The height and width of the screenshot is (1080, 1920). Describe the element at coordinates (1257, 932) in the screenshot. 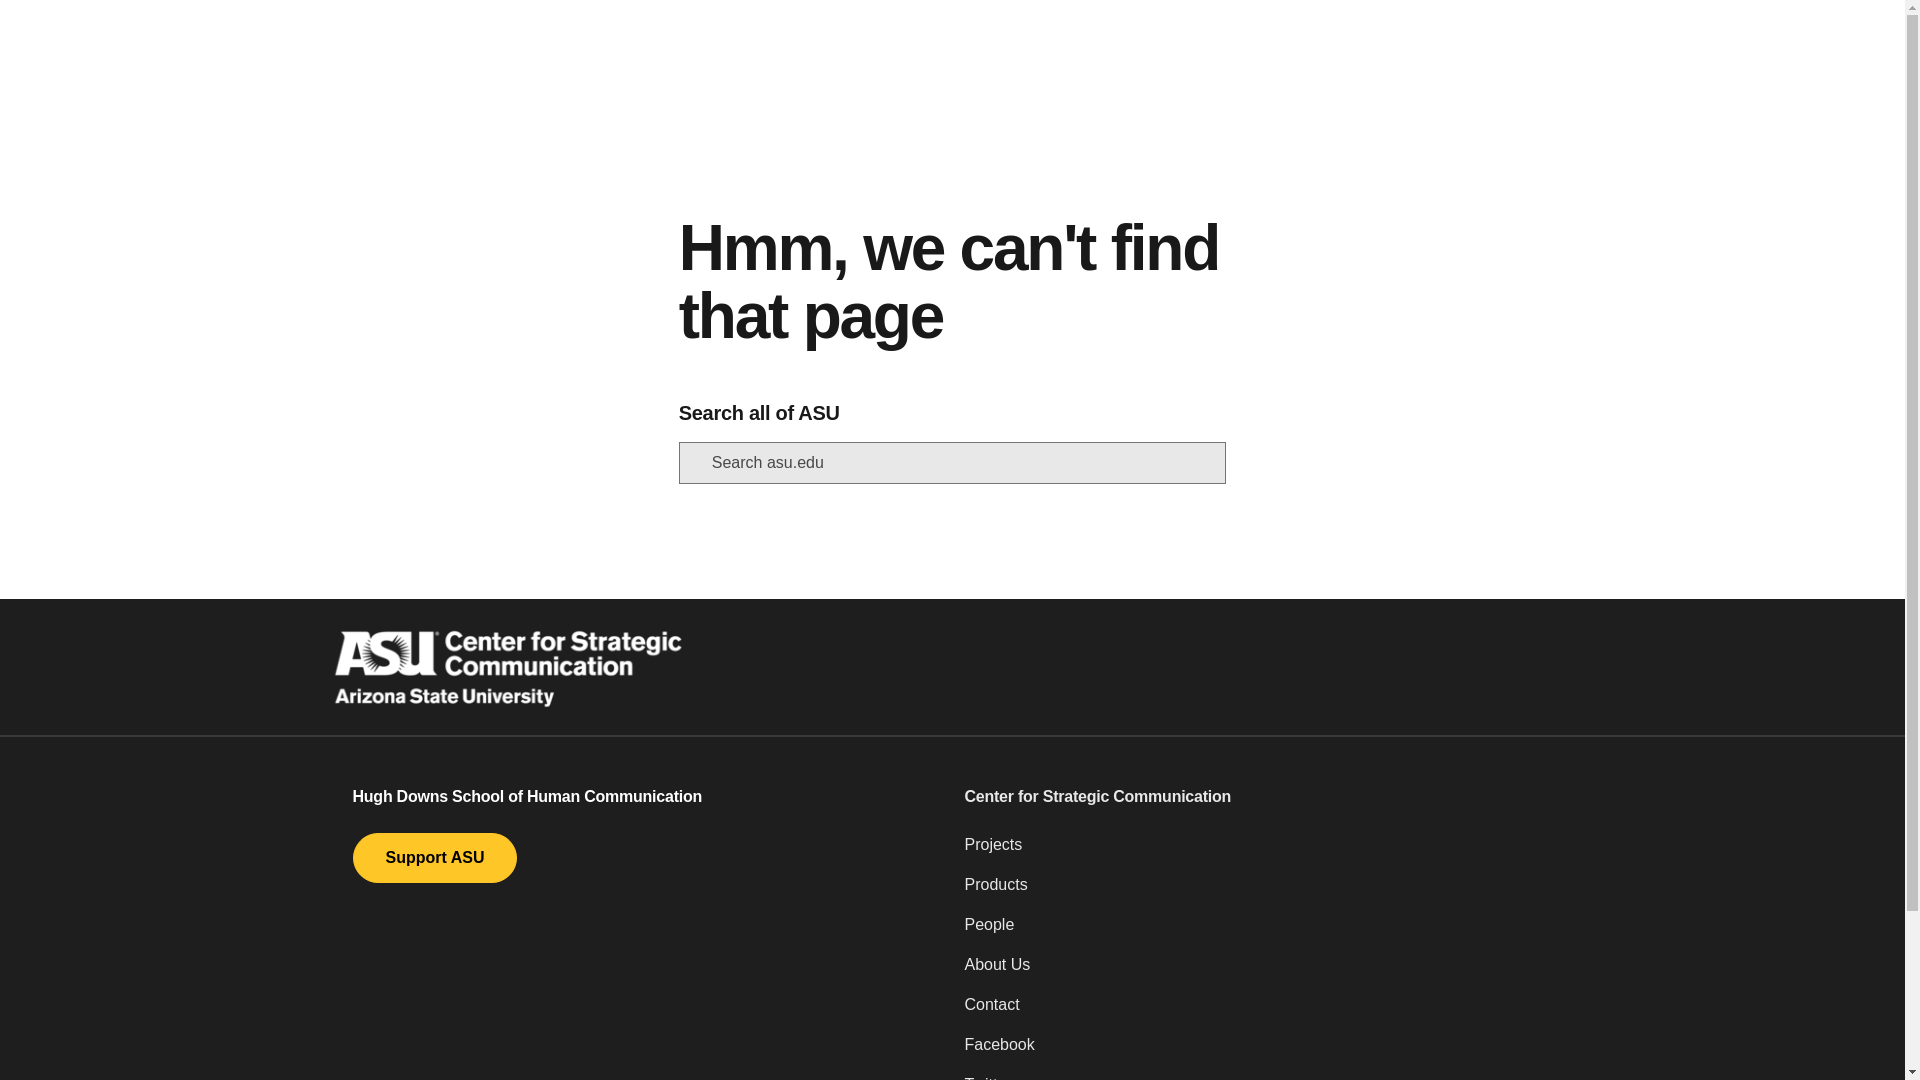

I see `People` at that location.